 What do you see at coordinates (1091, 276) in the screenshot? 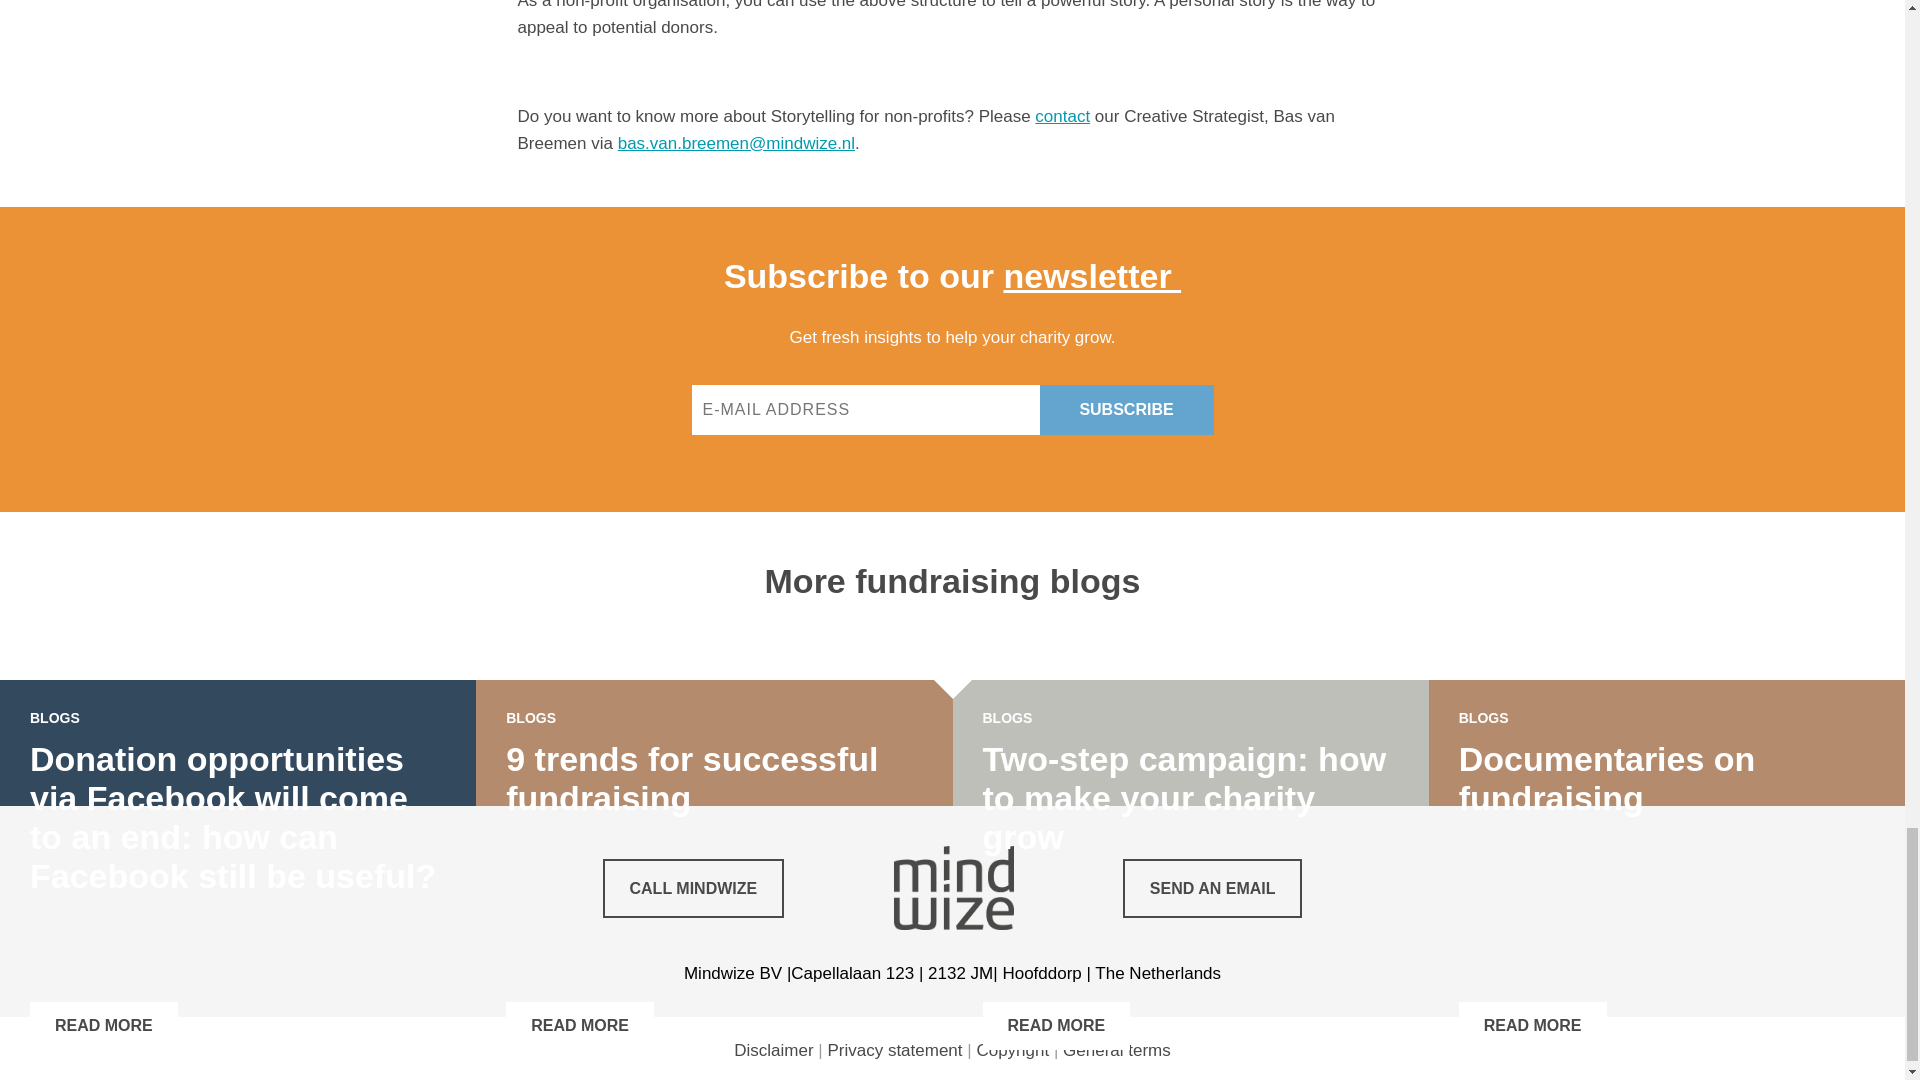
I see `newsletter ` at bounding box center [1091, 276].